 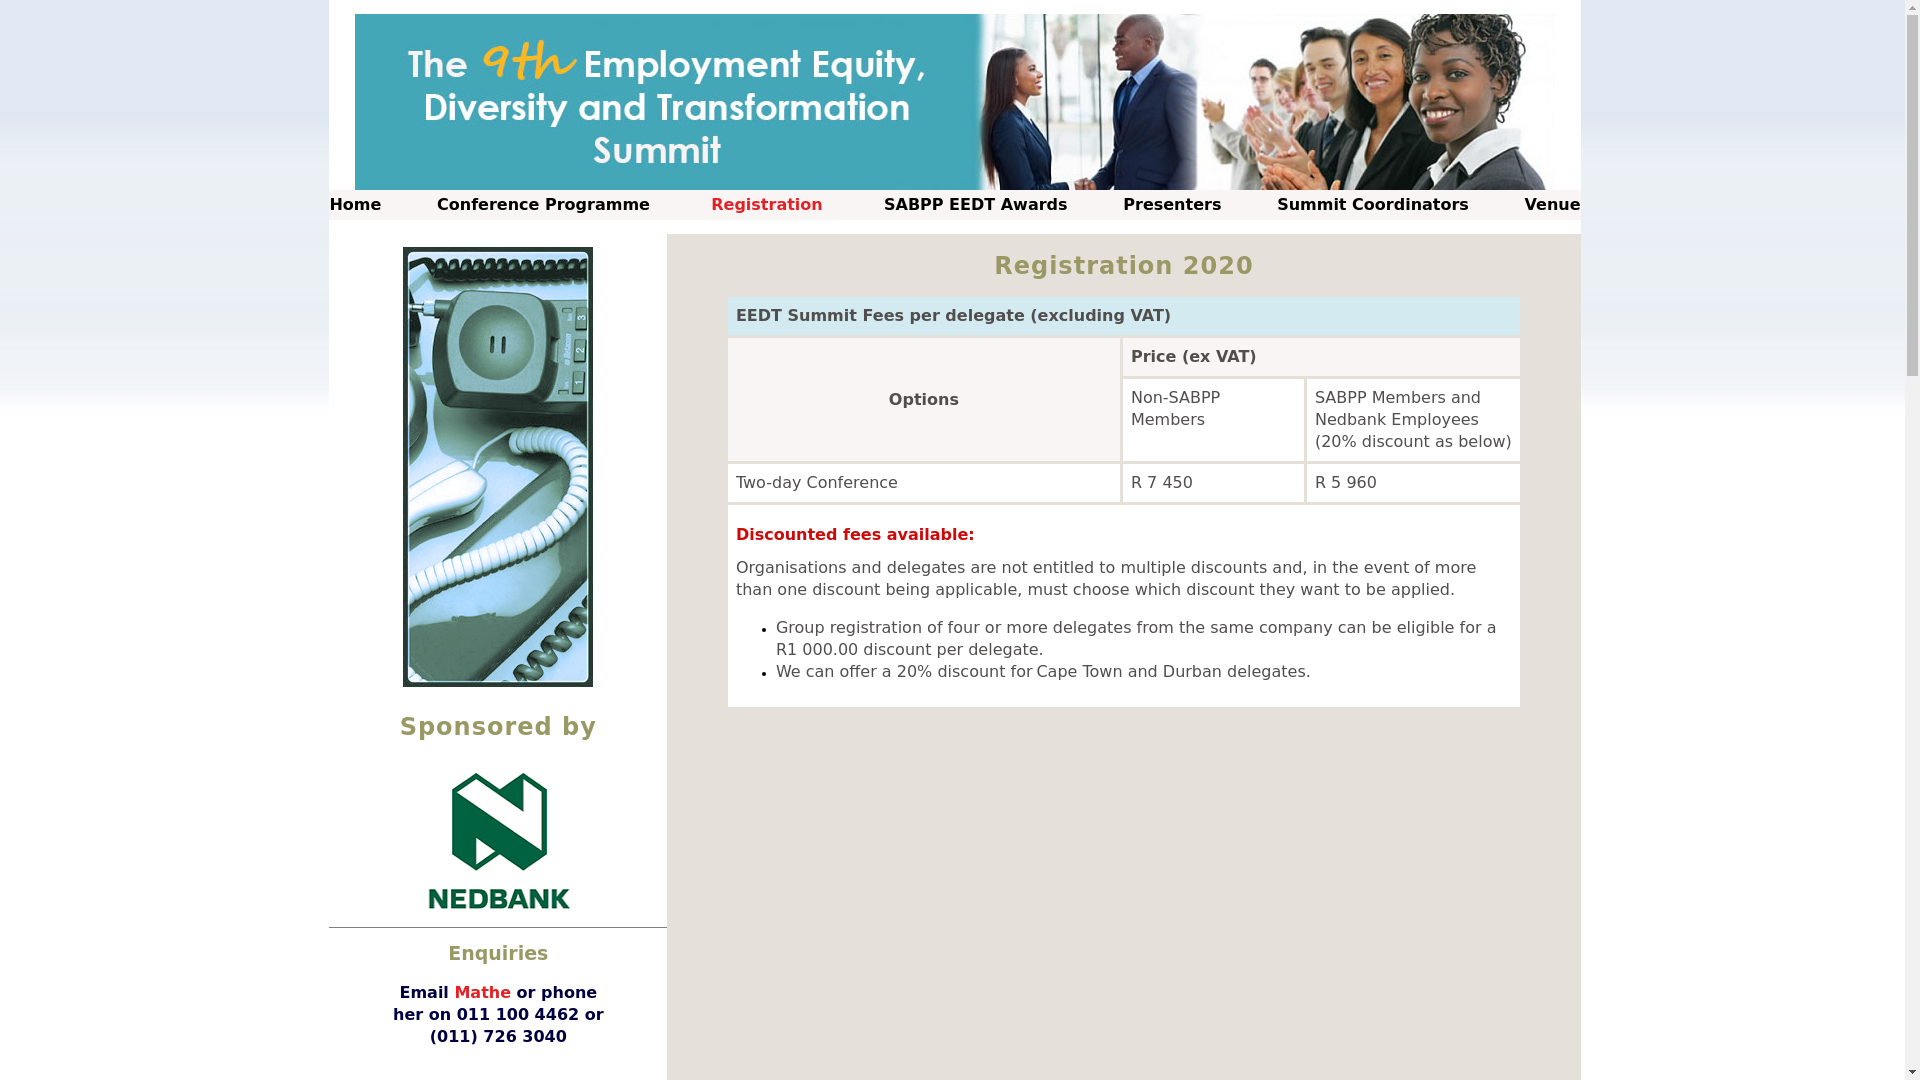 What do you see at coordinates (1372, 204) in the screenshot?
I see `Summit Coordinators` at bounding box center [1372, 204].